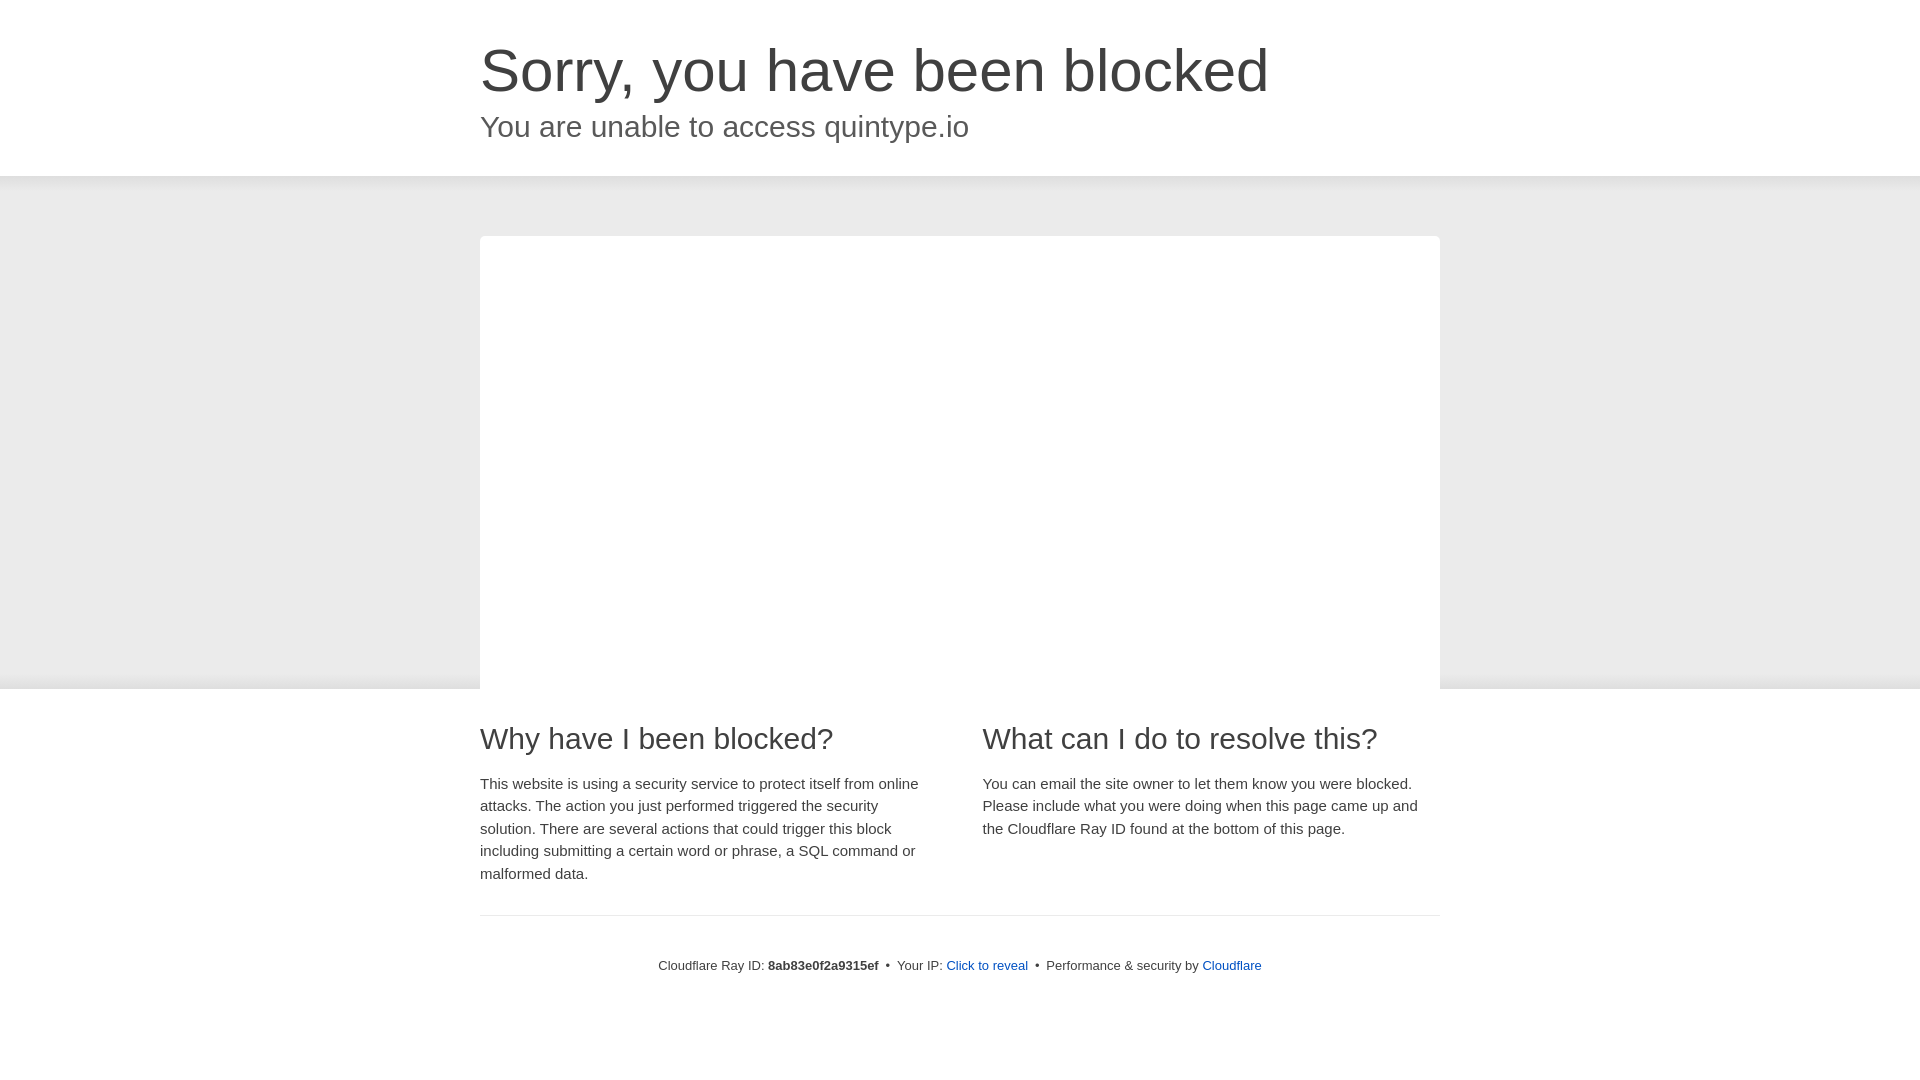 This screenshot has width=1920, height=1080. I want to click on Click to reveal, so click(986, 966).